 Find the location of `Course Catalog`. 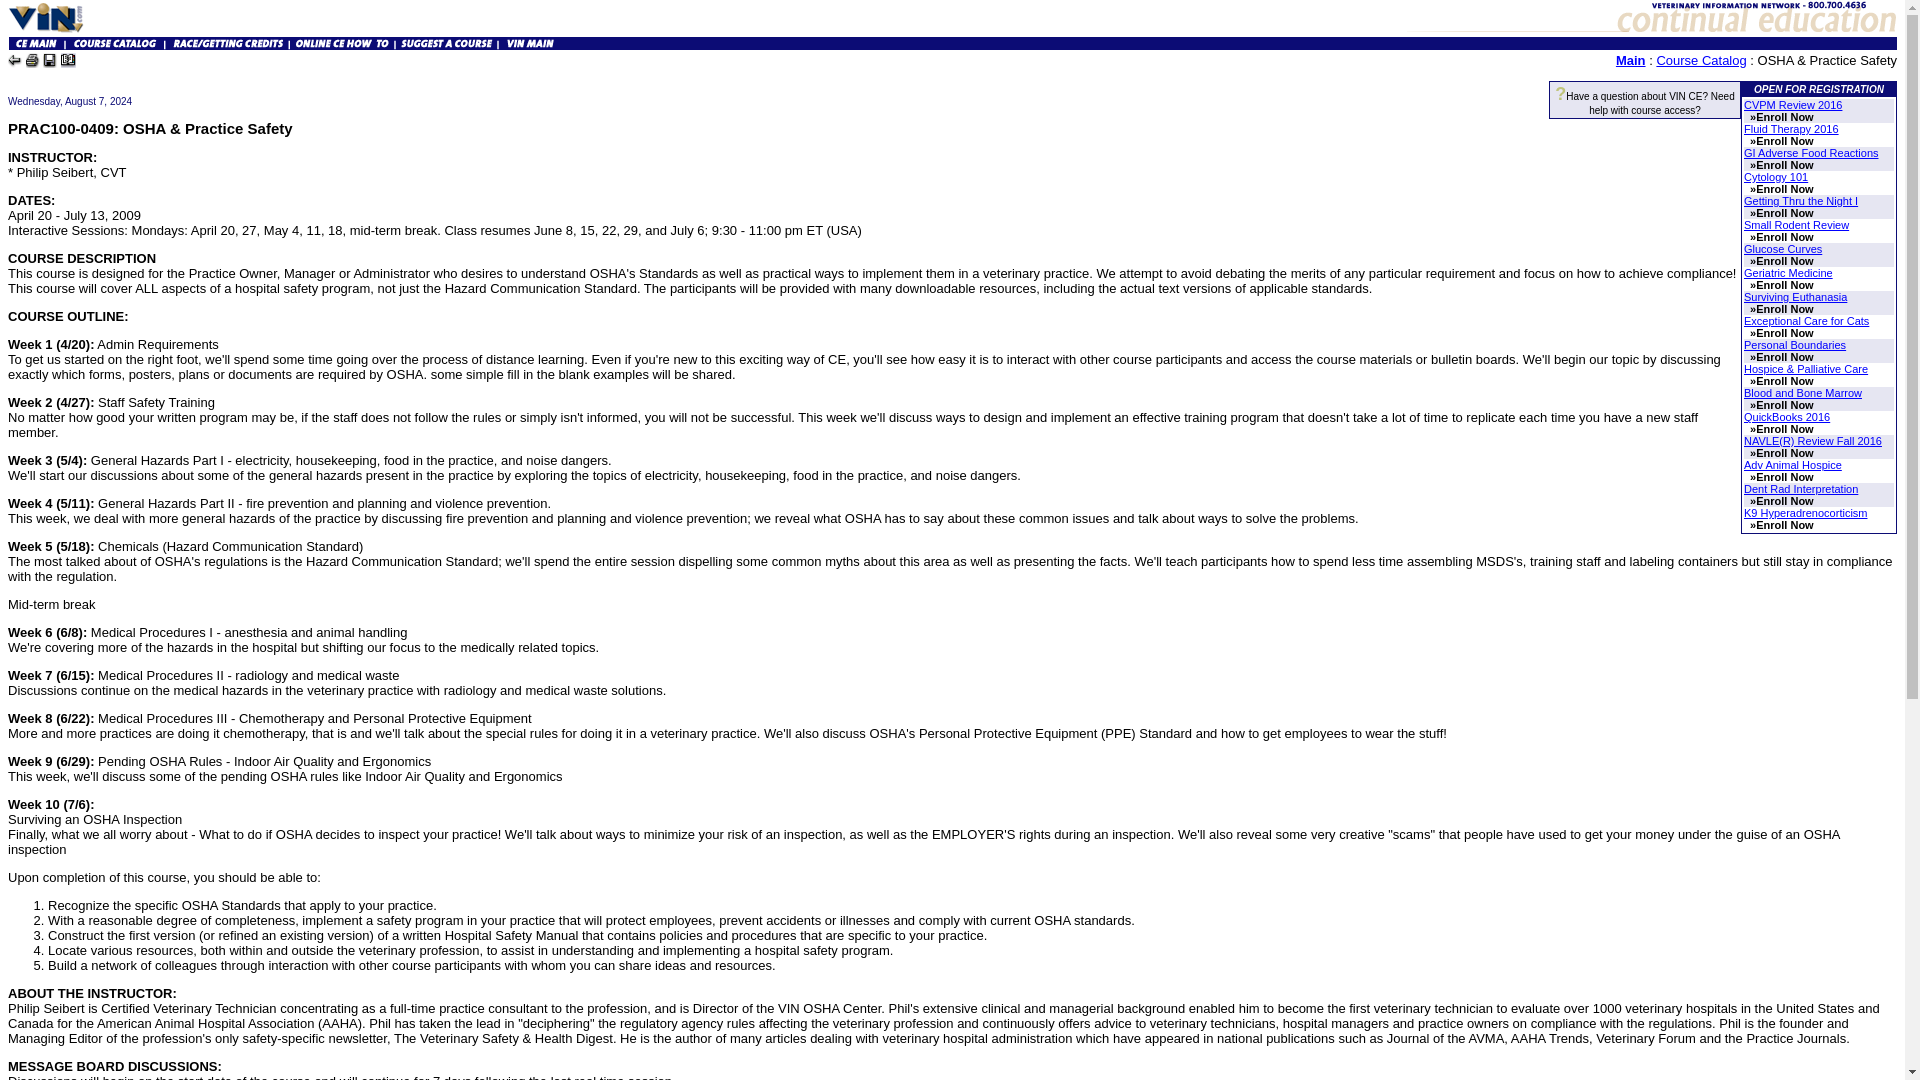

Course Catalog is located at coordinates (1700, 60).